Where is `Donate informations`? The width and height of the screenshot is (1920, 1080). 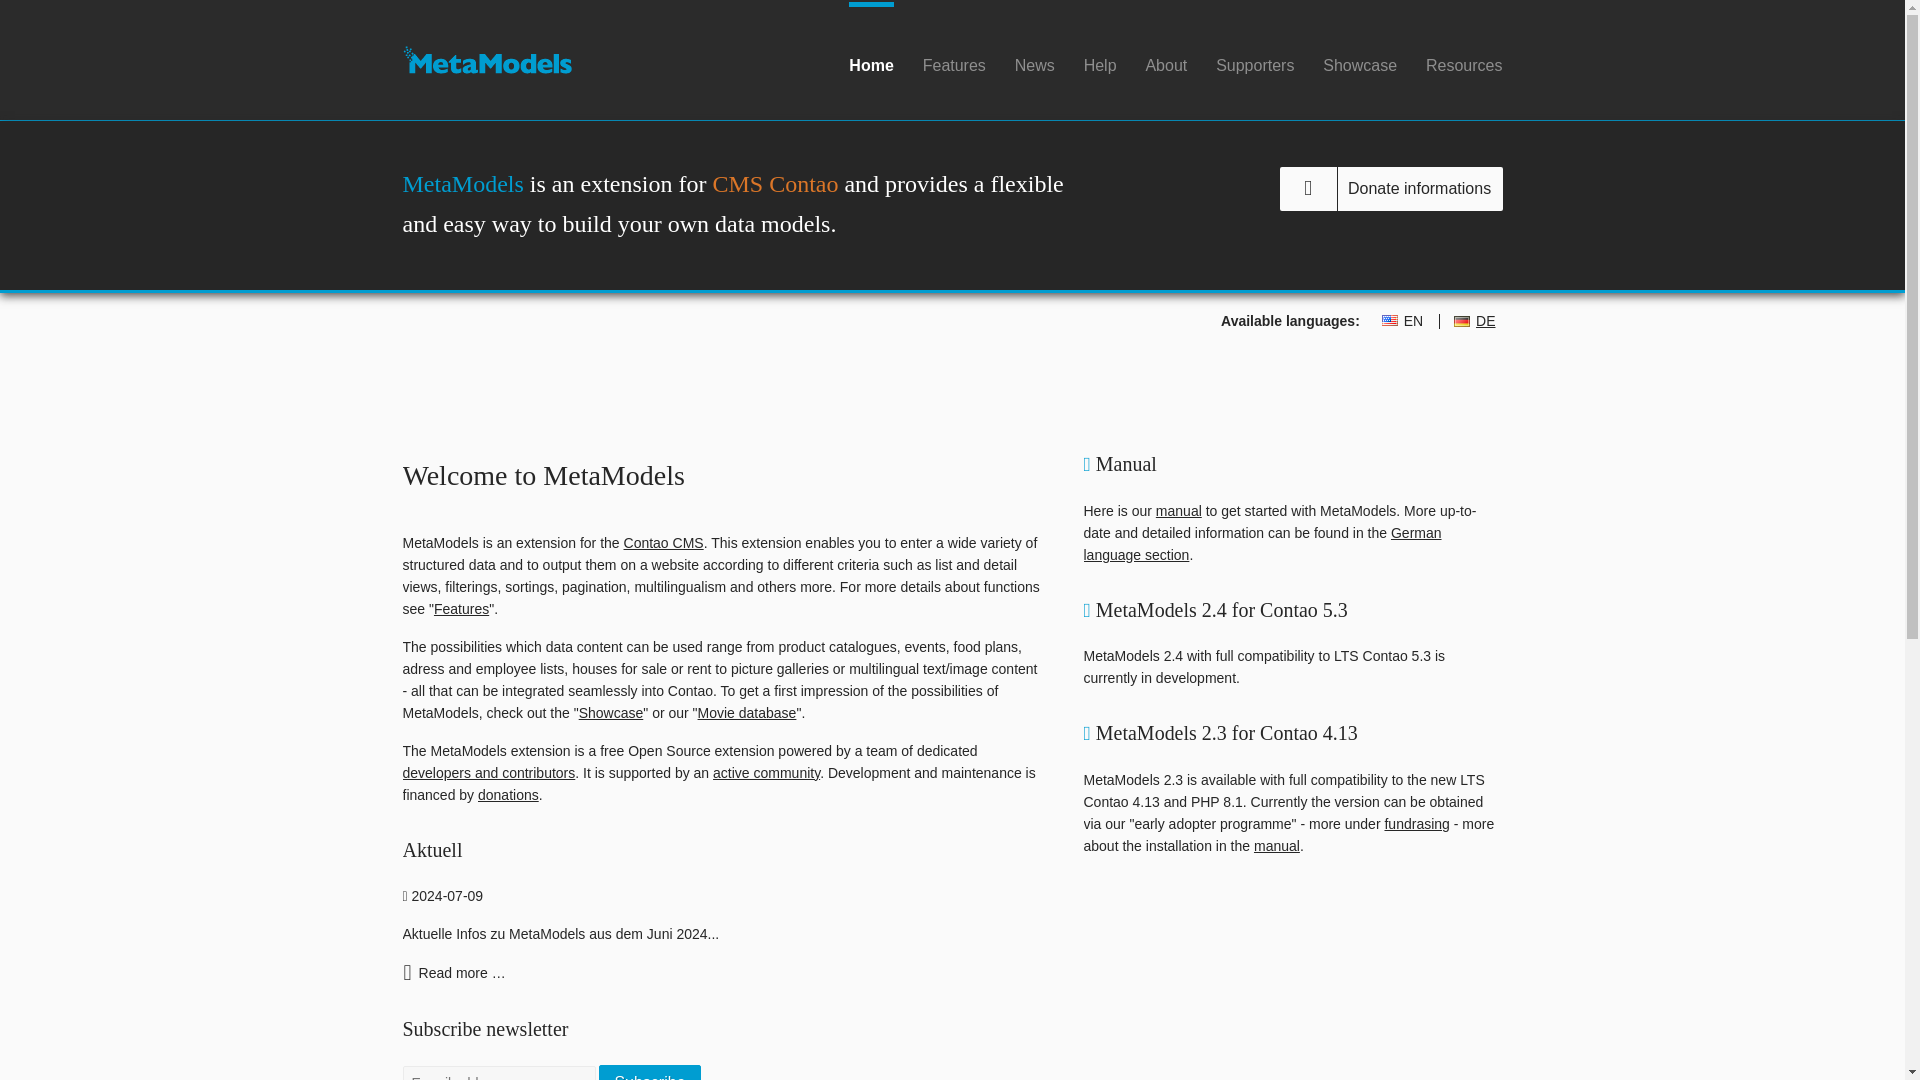 Donate informations is located at coordinates (1392, 188).